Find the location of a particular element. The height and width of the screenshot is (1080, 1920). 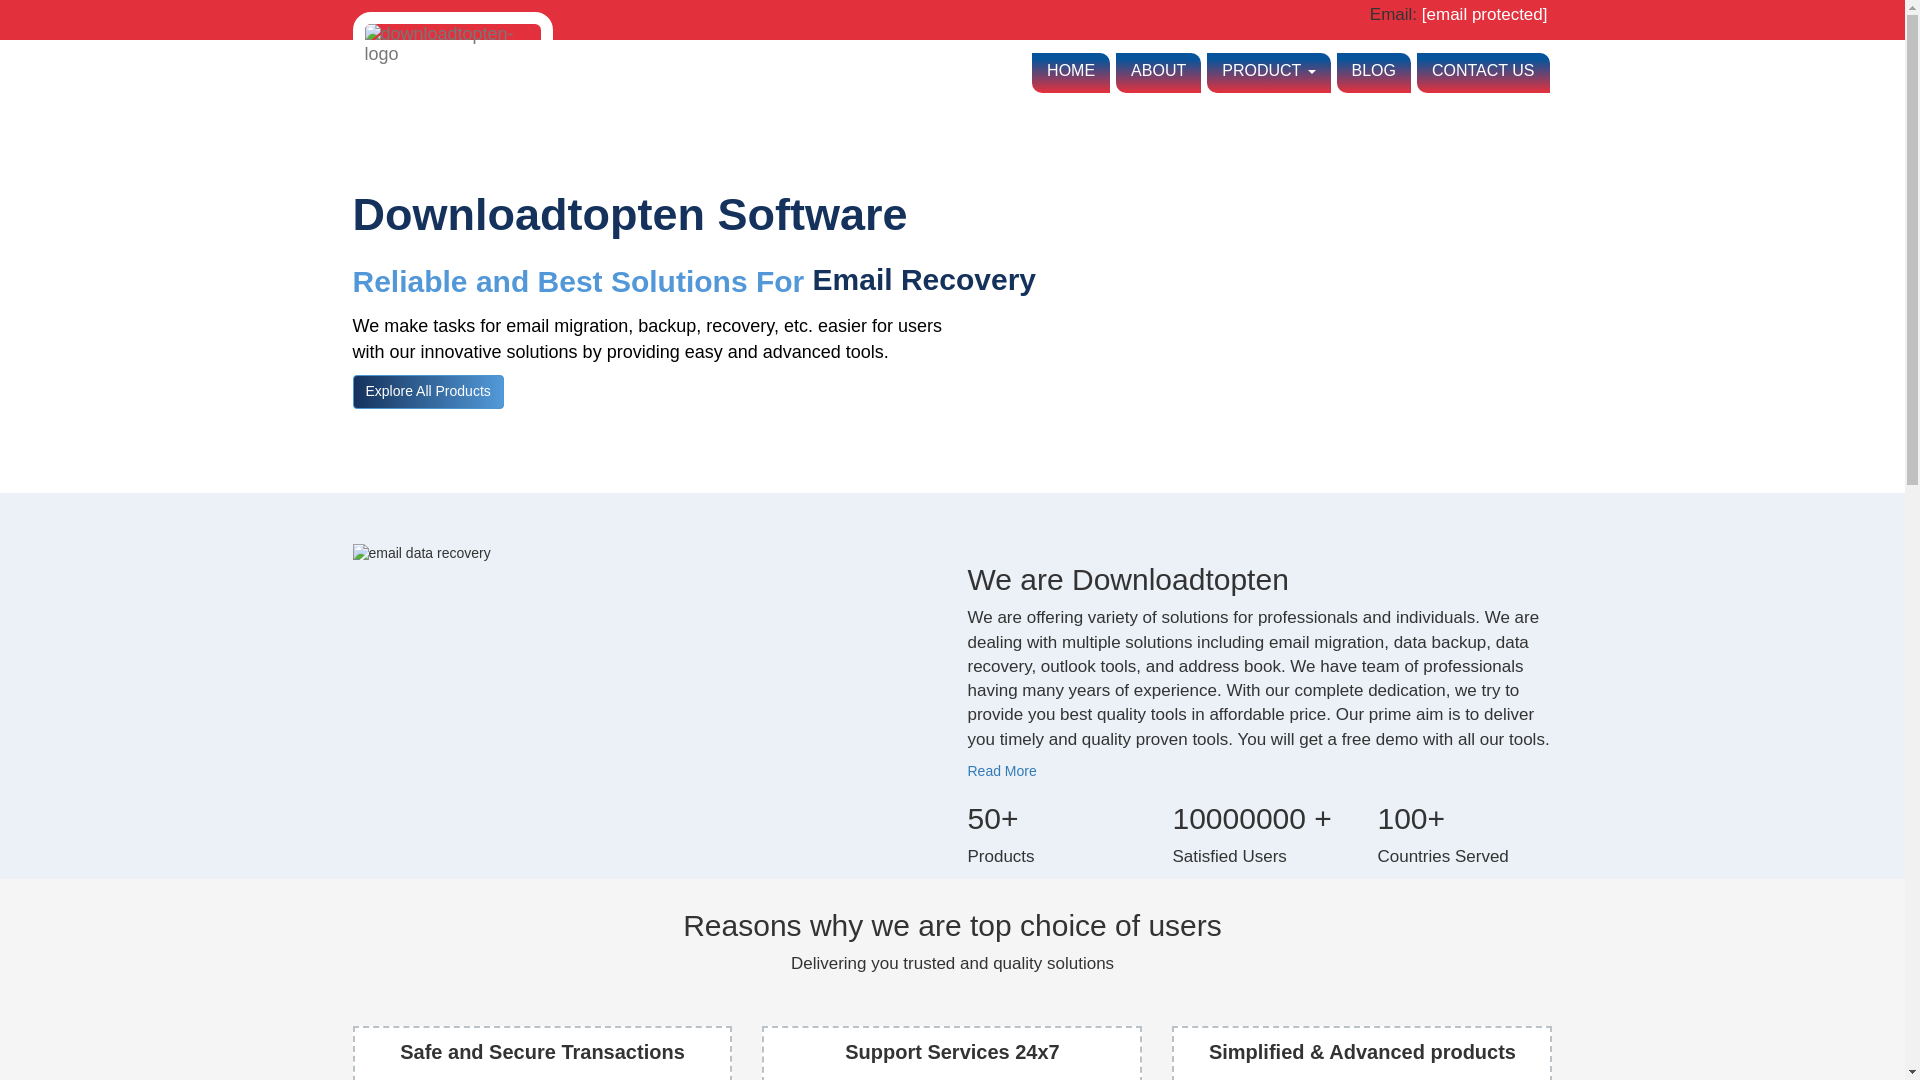

BLOG is located at coordinates (1372, 72).